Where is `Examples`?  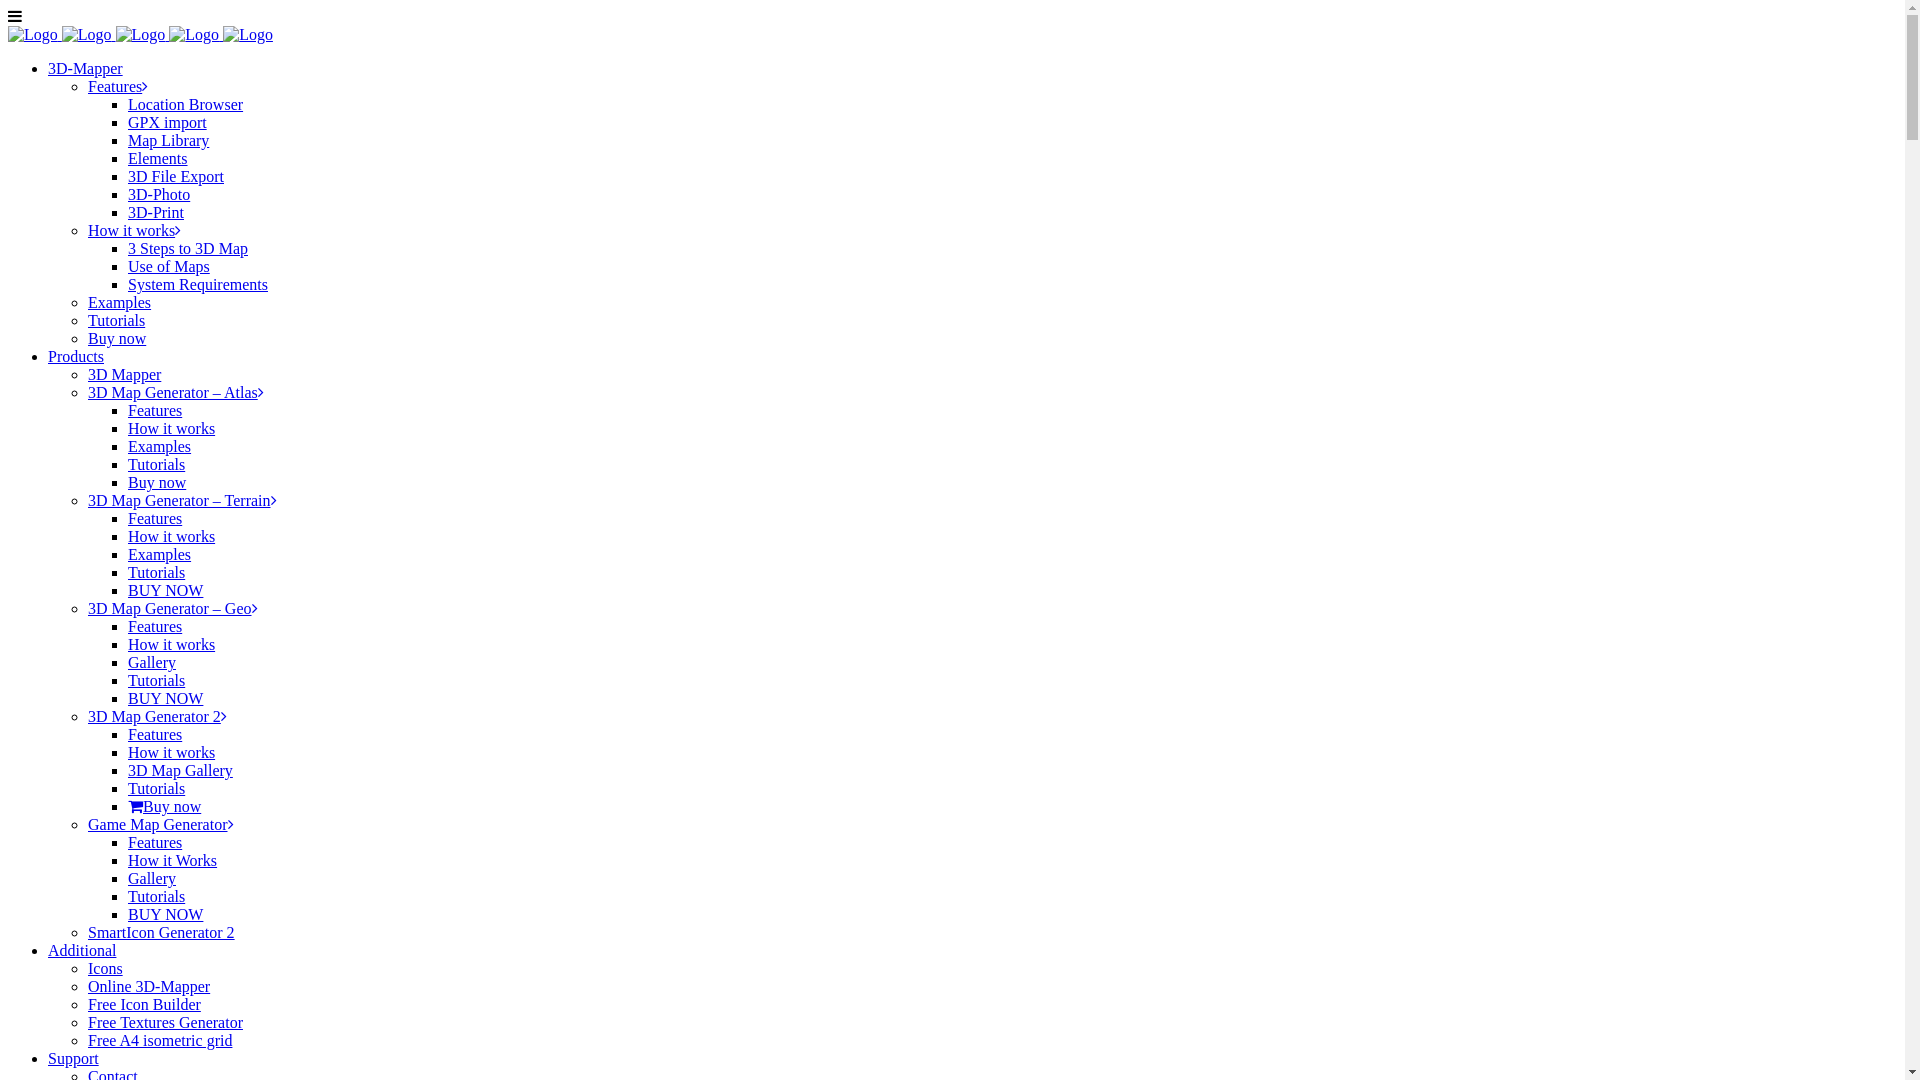 Examples is located at coordinates (160, 554).